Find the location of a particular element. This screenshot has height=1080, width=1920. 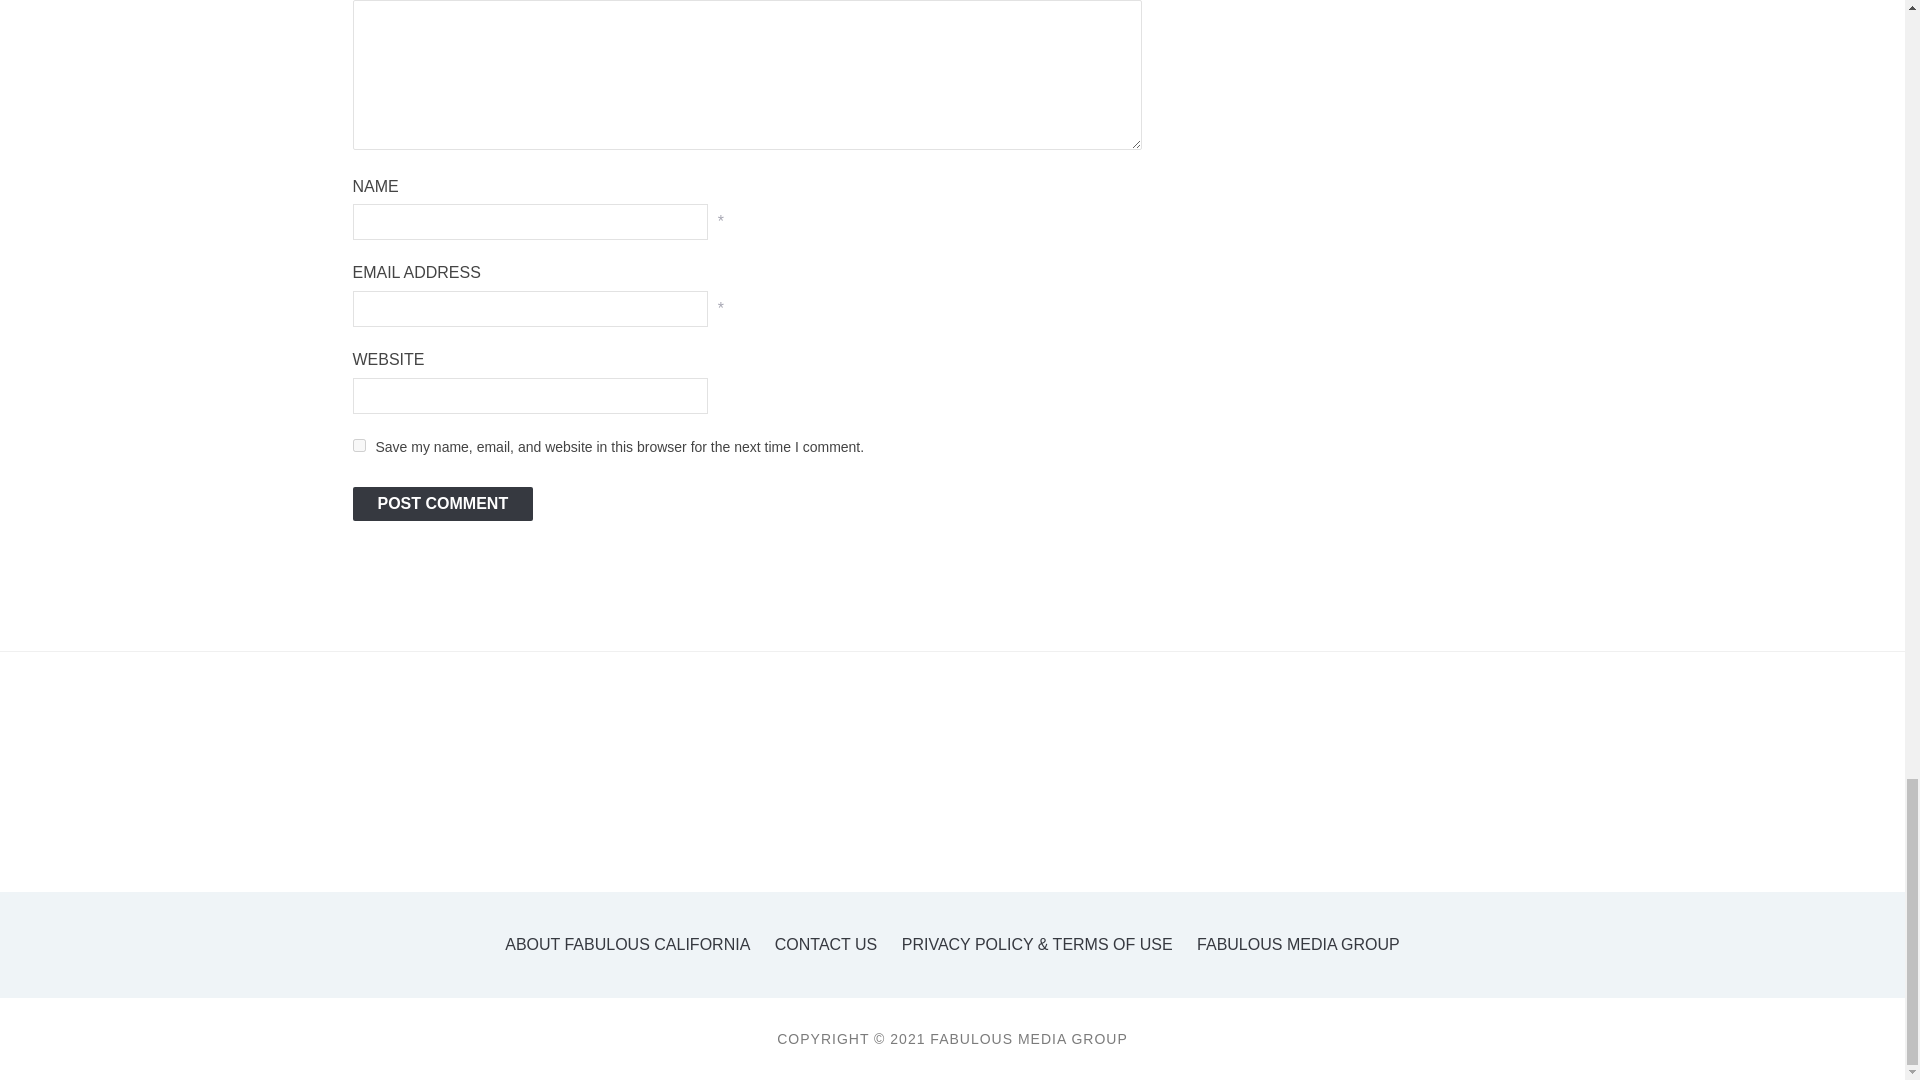

yes is located at coordinates (358, 445).